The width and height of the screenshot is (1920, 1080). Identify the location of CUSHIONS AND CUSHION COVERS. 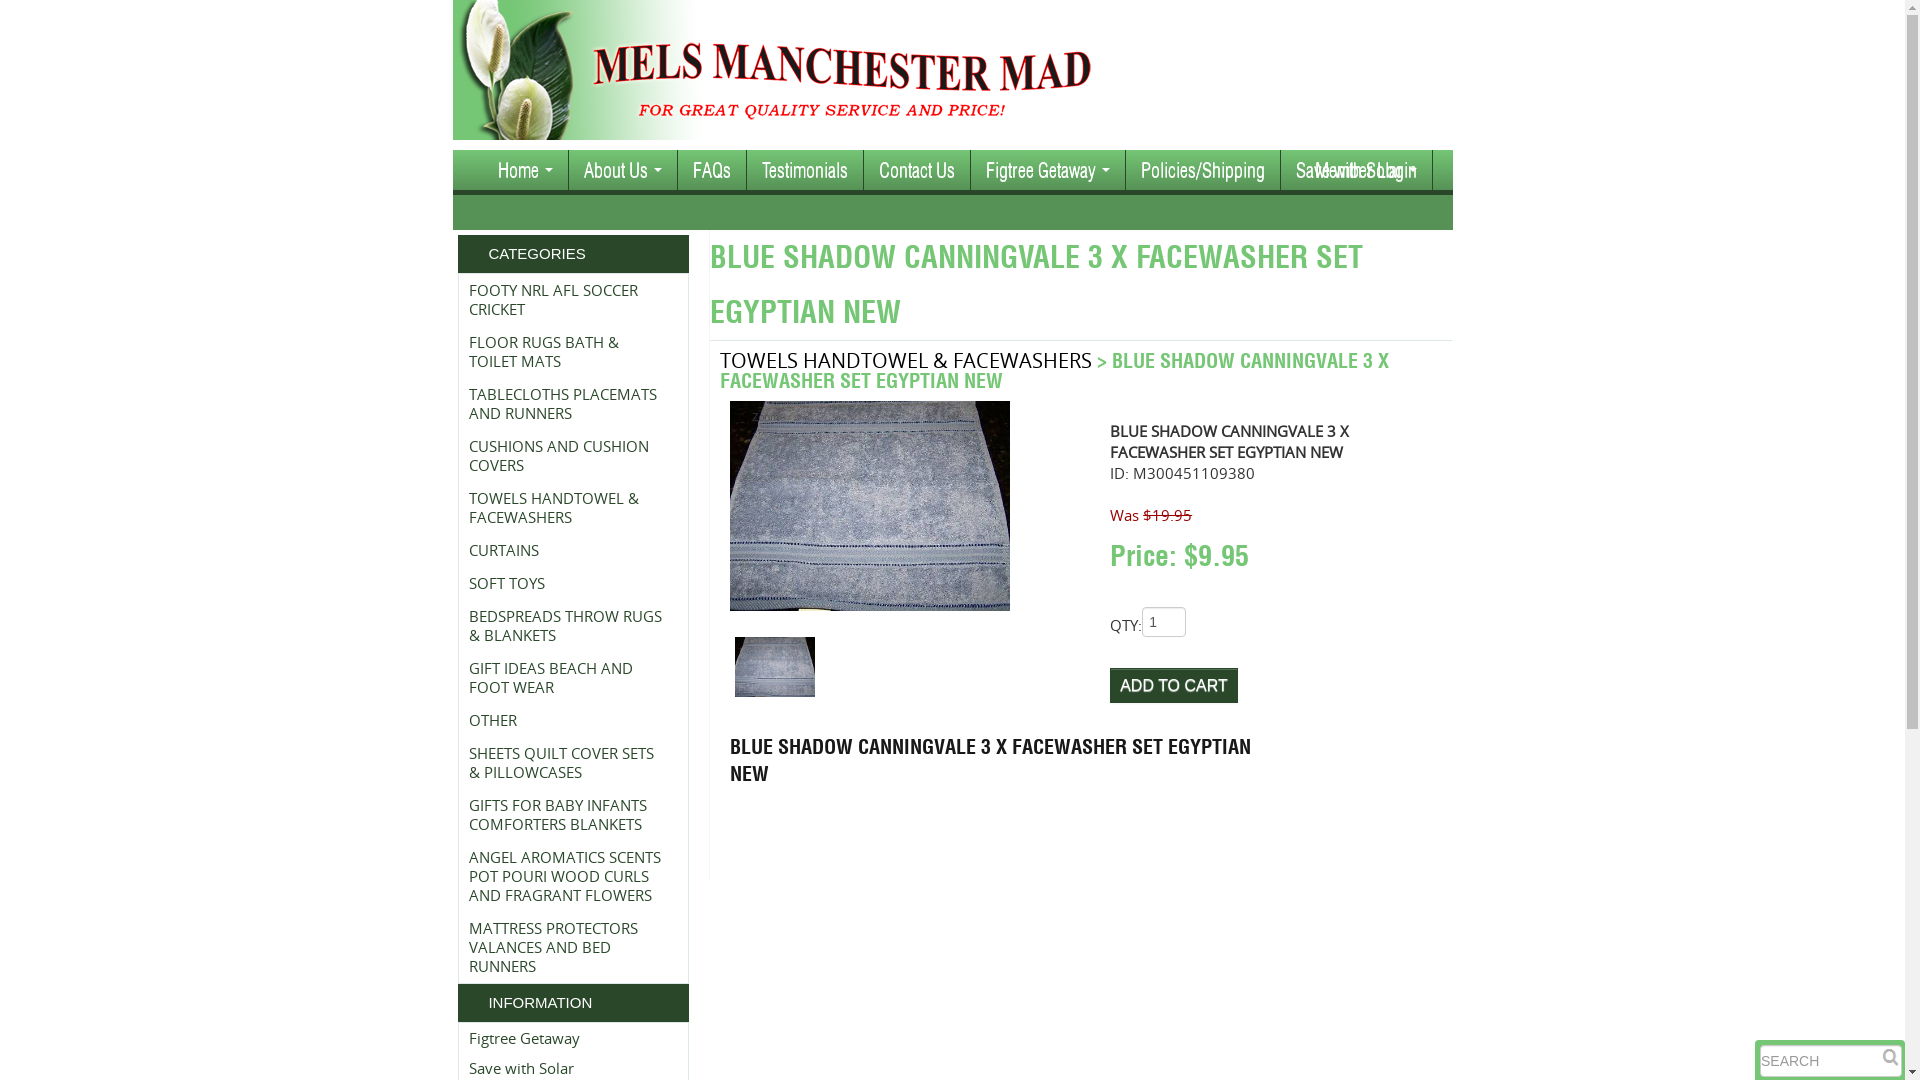
(568, 456).